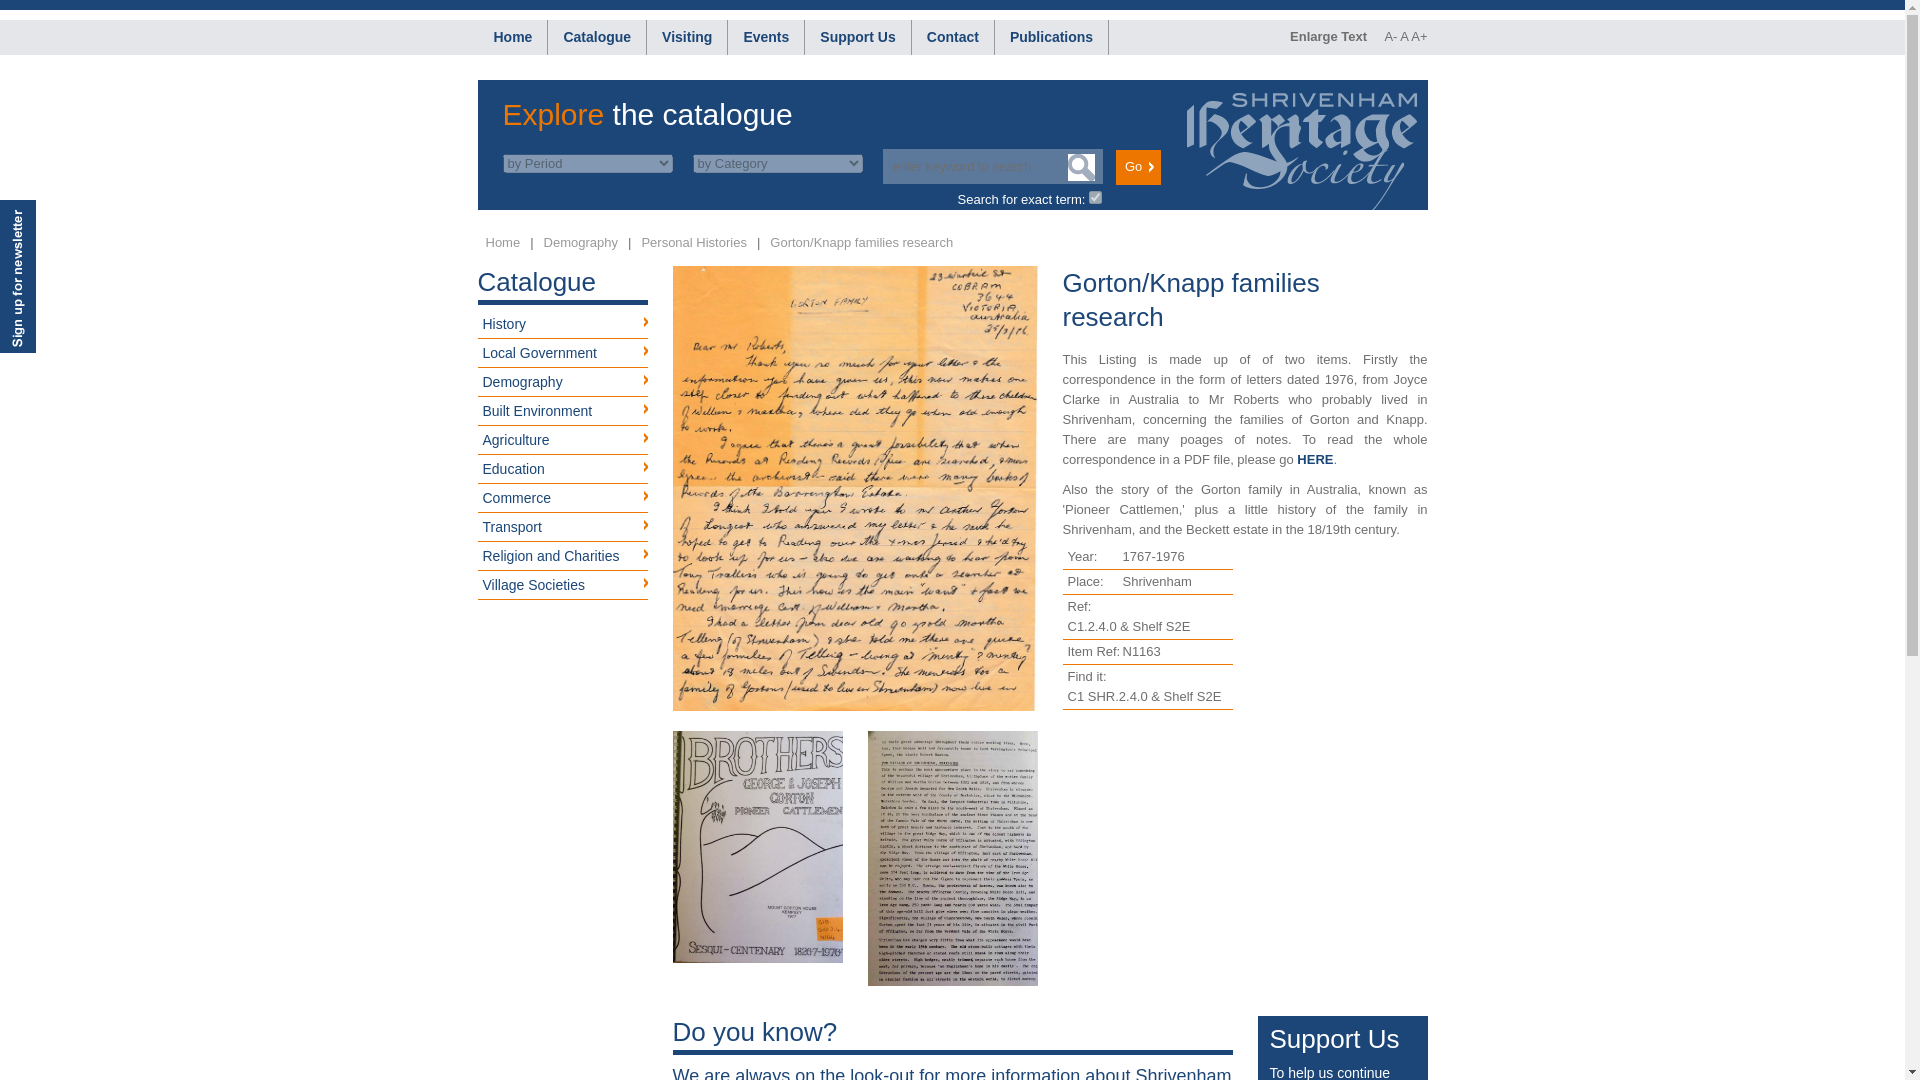 Image resolution: width=1920 pixels, height=1080 pixels. Describe the element at coordinates (563, 498) in the screenshot. I see `Commerce` at that location.